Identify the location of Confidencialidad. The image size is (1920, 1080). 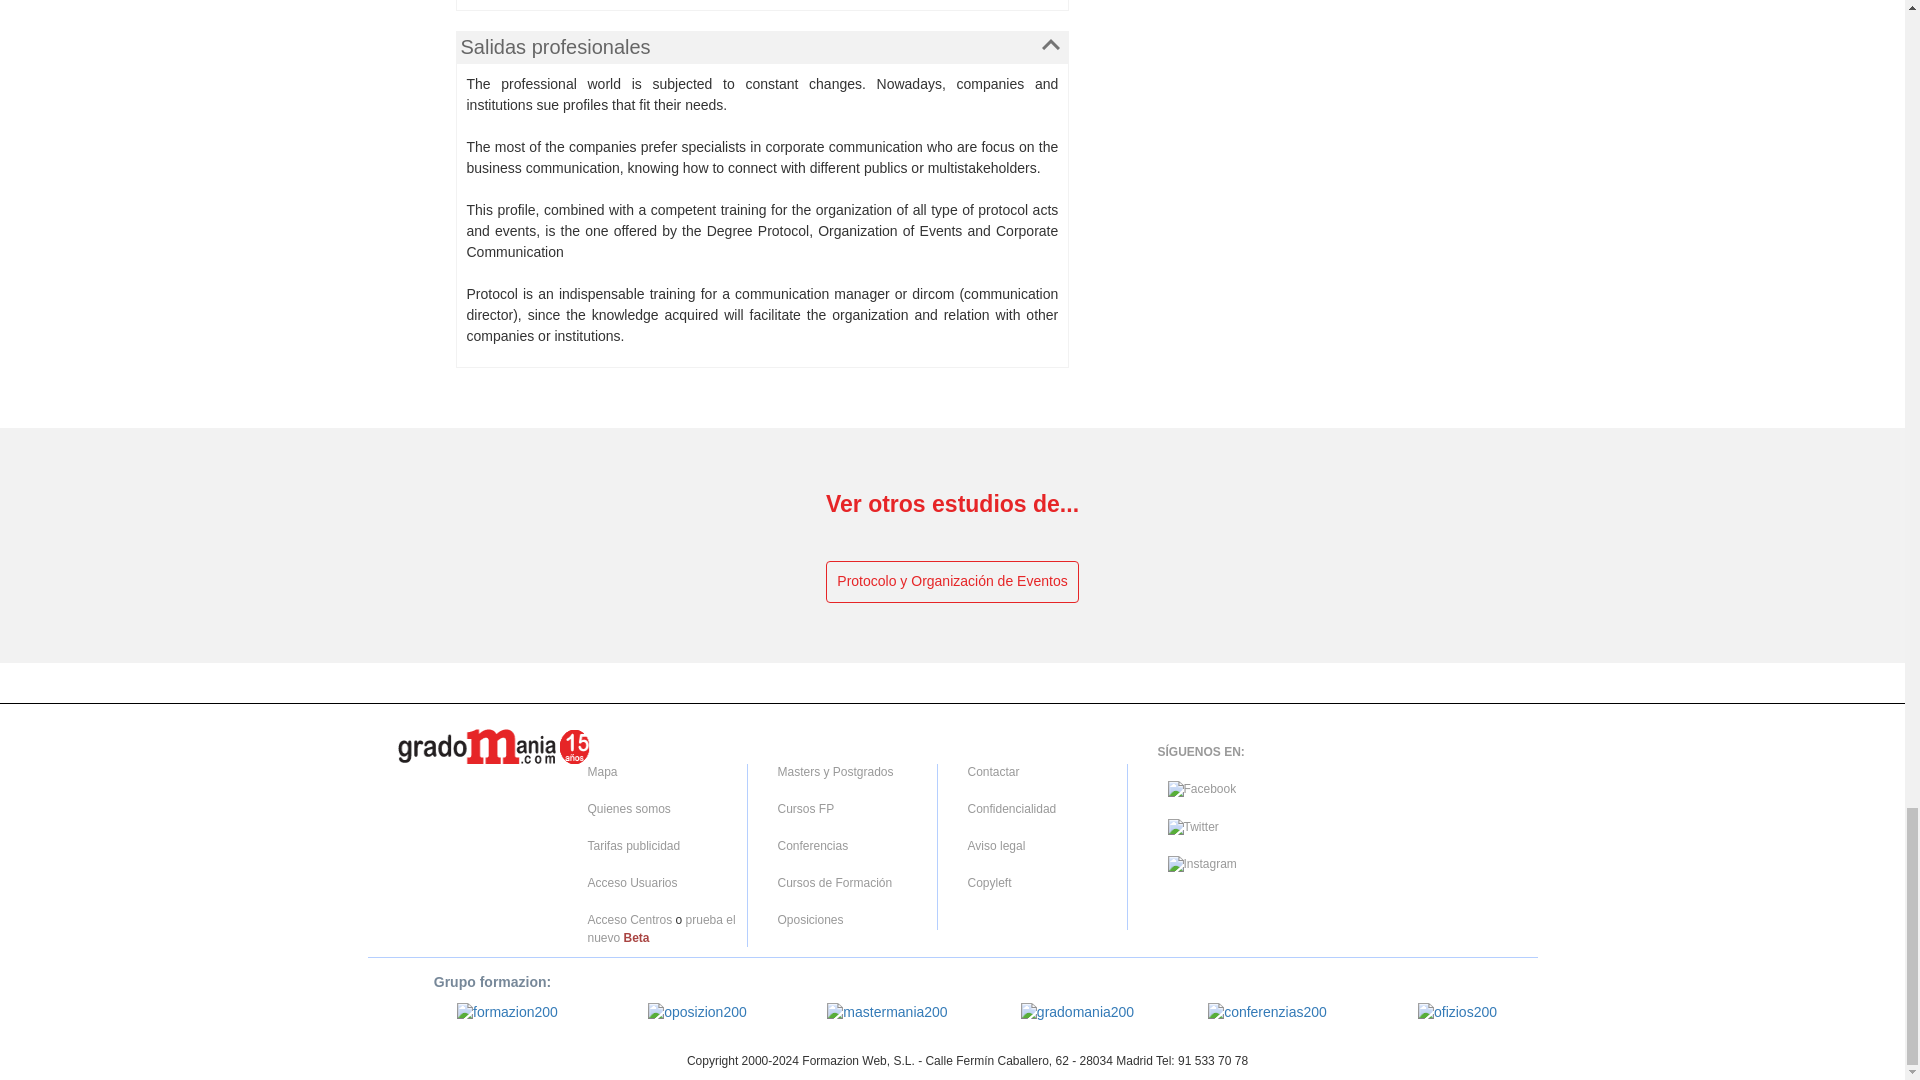
(1012, 809).